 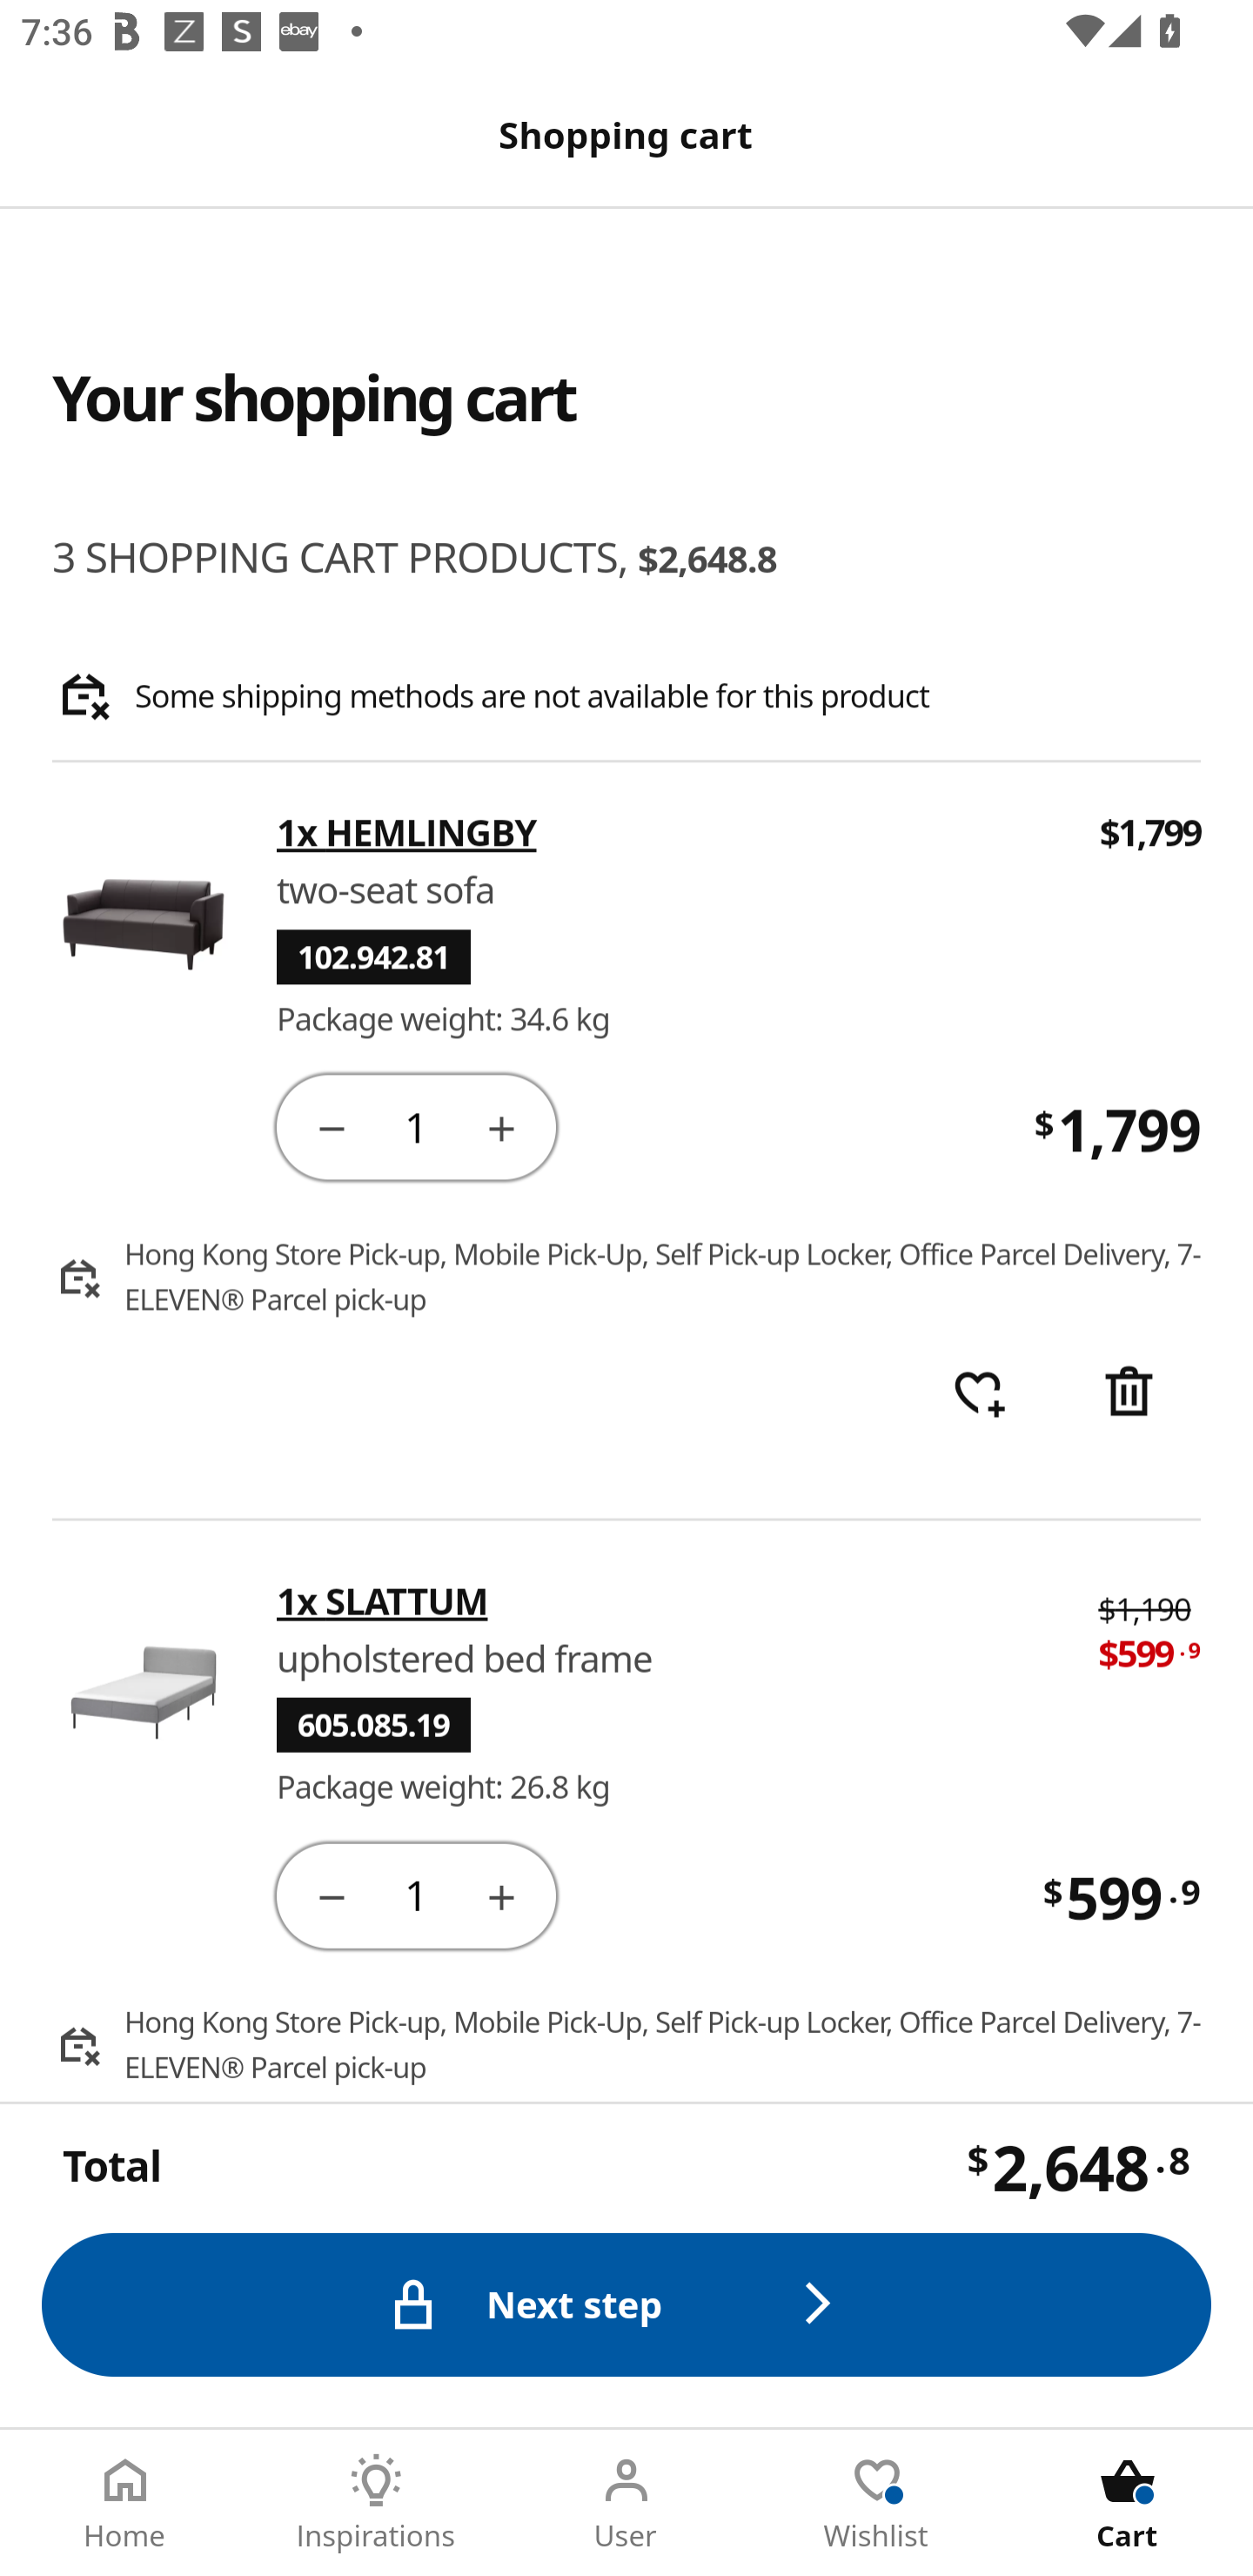 What do you see at coordinates (416, 1894) in the screenshot?
I see `1` at bounding box center [416, 1894].